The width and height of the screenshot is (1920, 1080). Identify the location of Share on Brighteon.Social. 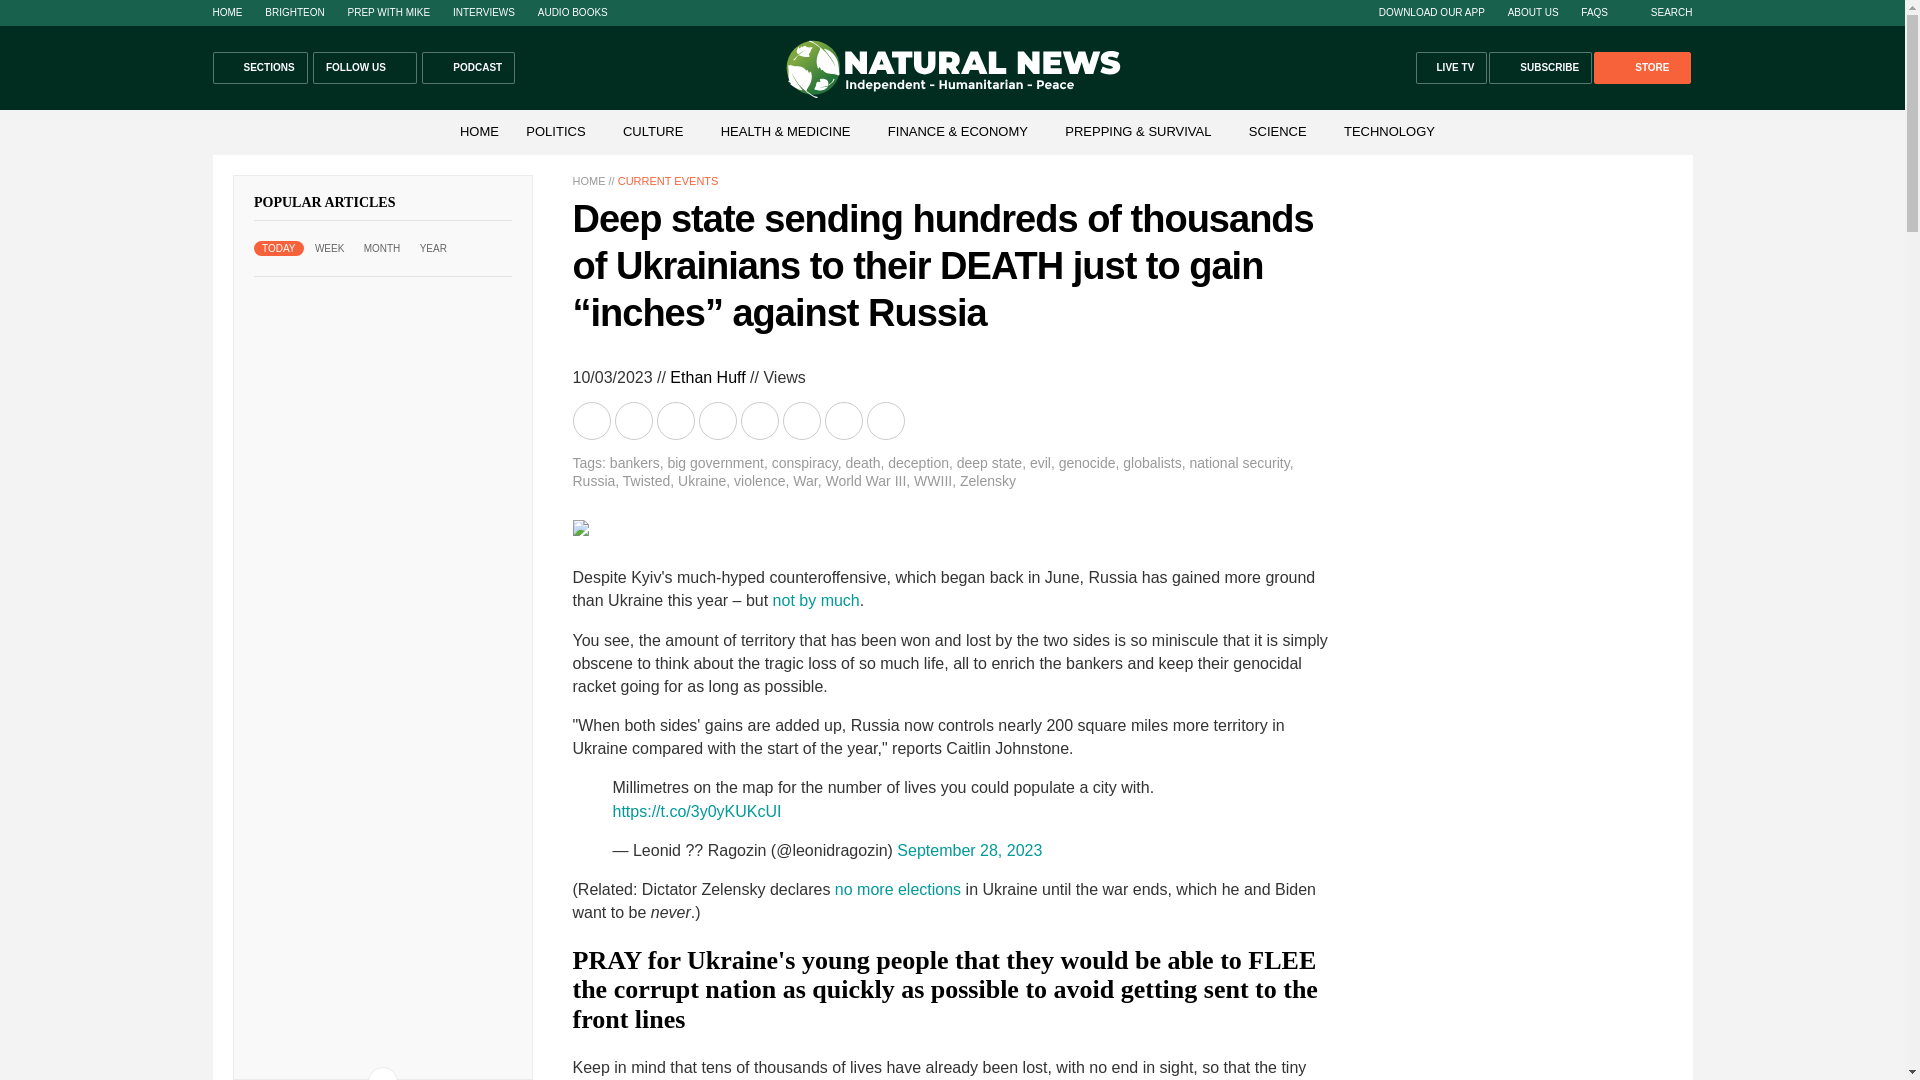
(593, 420).